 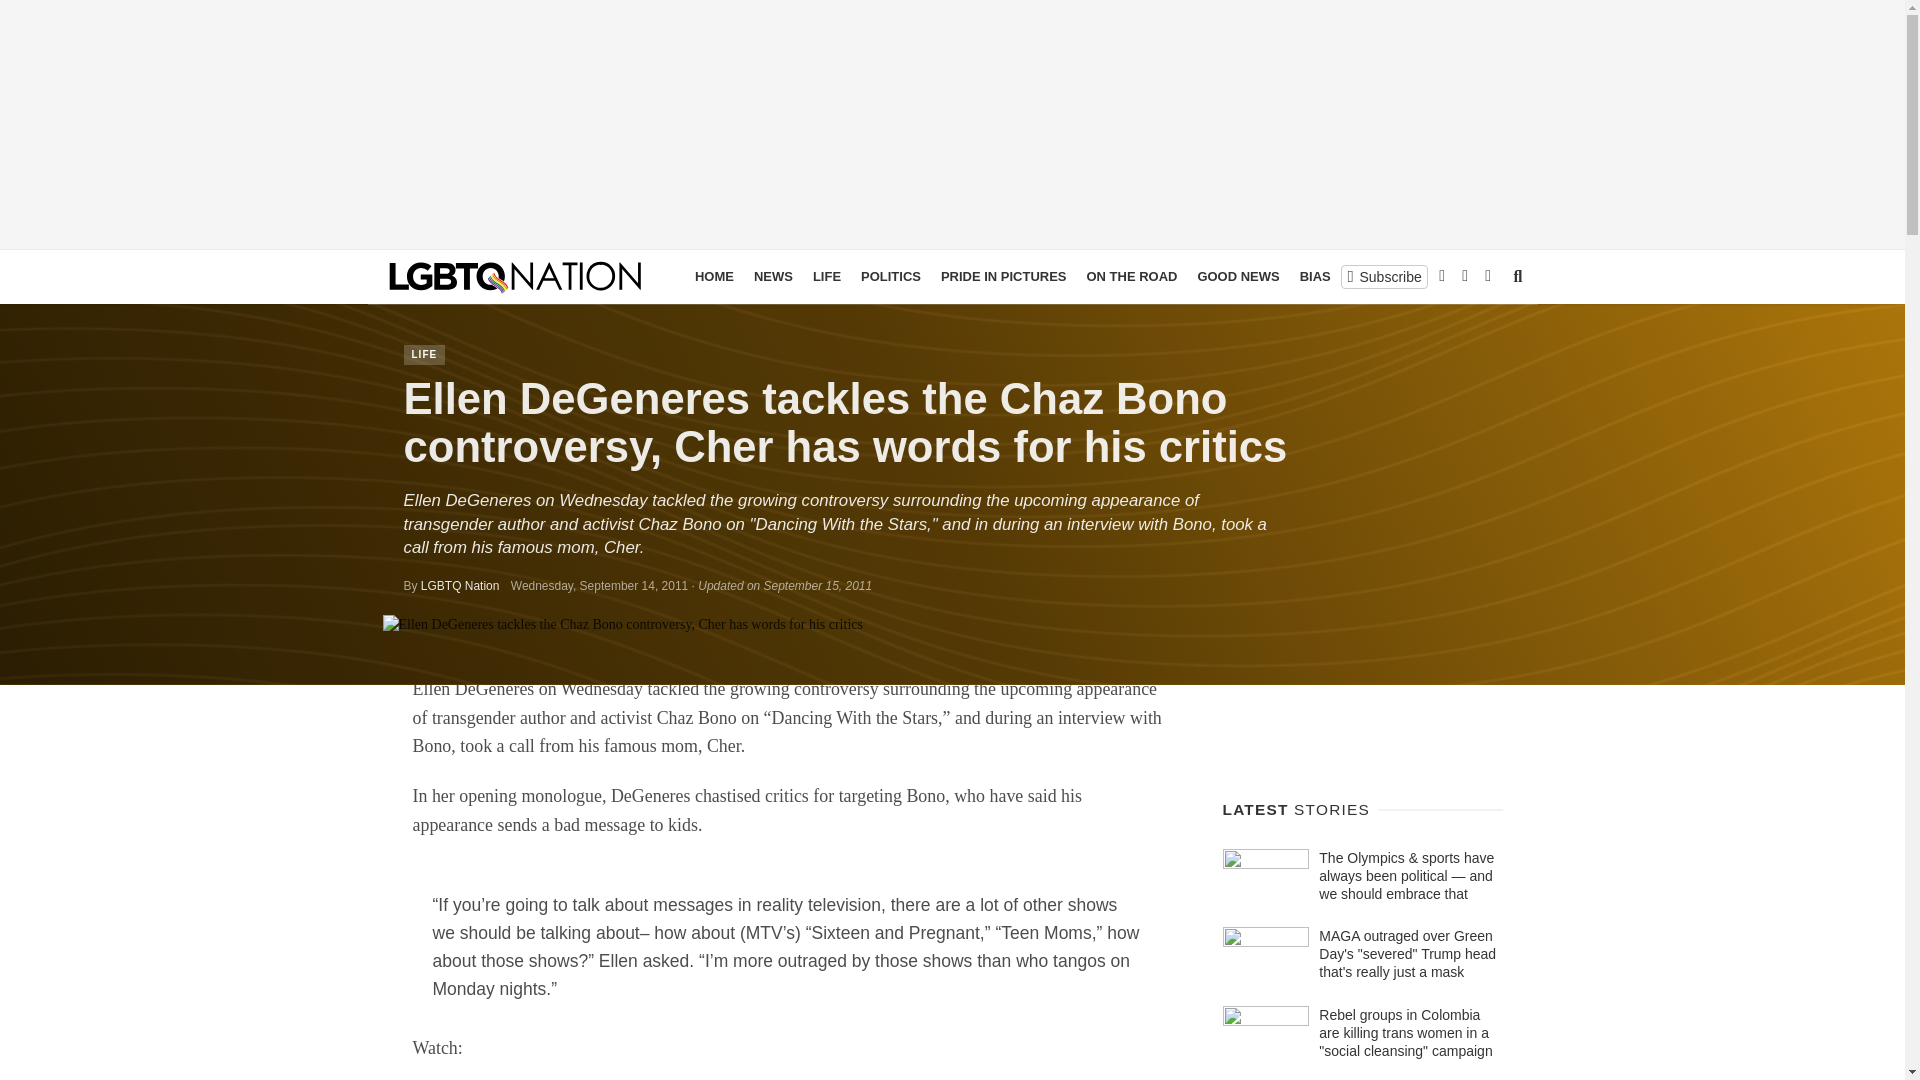 What do you see at coordinates (1130, 276) in the screenshot?
I see `ON THE ROAD` at bounding box center [1130, 276].